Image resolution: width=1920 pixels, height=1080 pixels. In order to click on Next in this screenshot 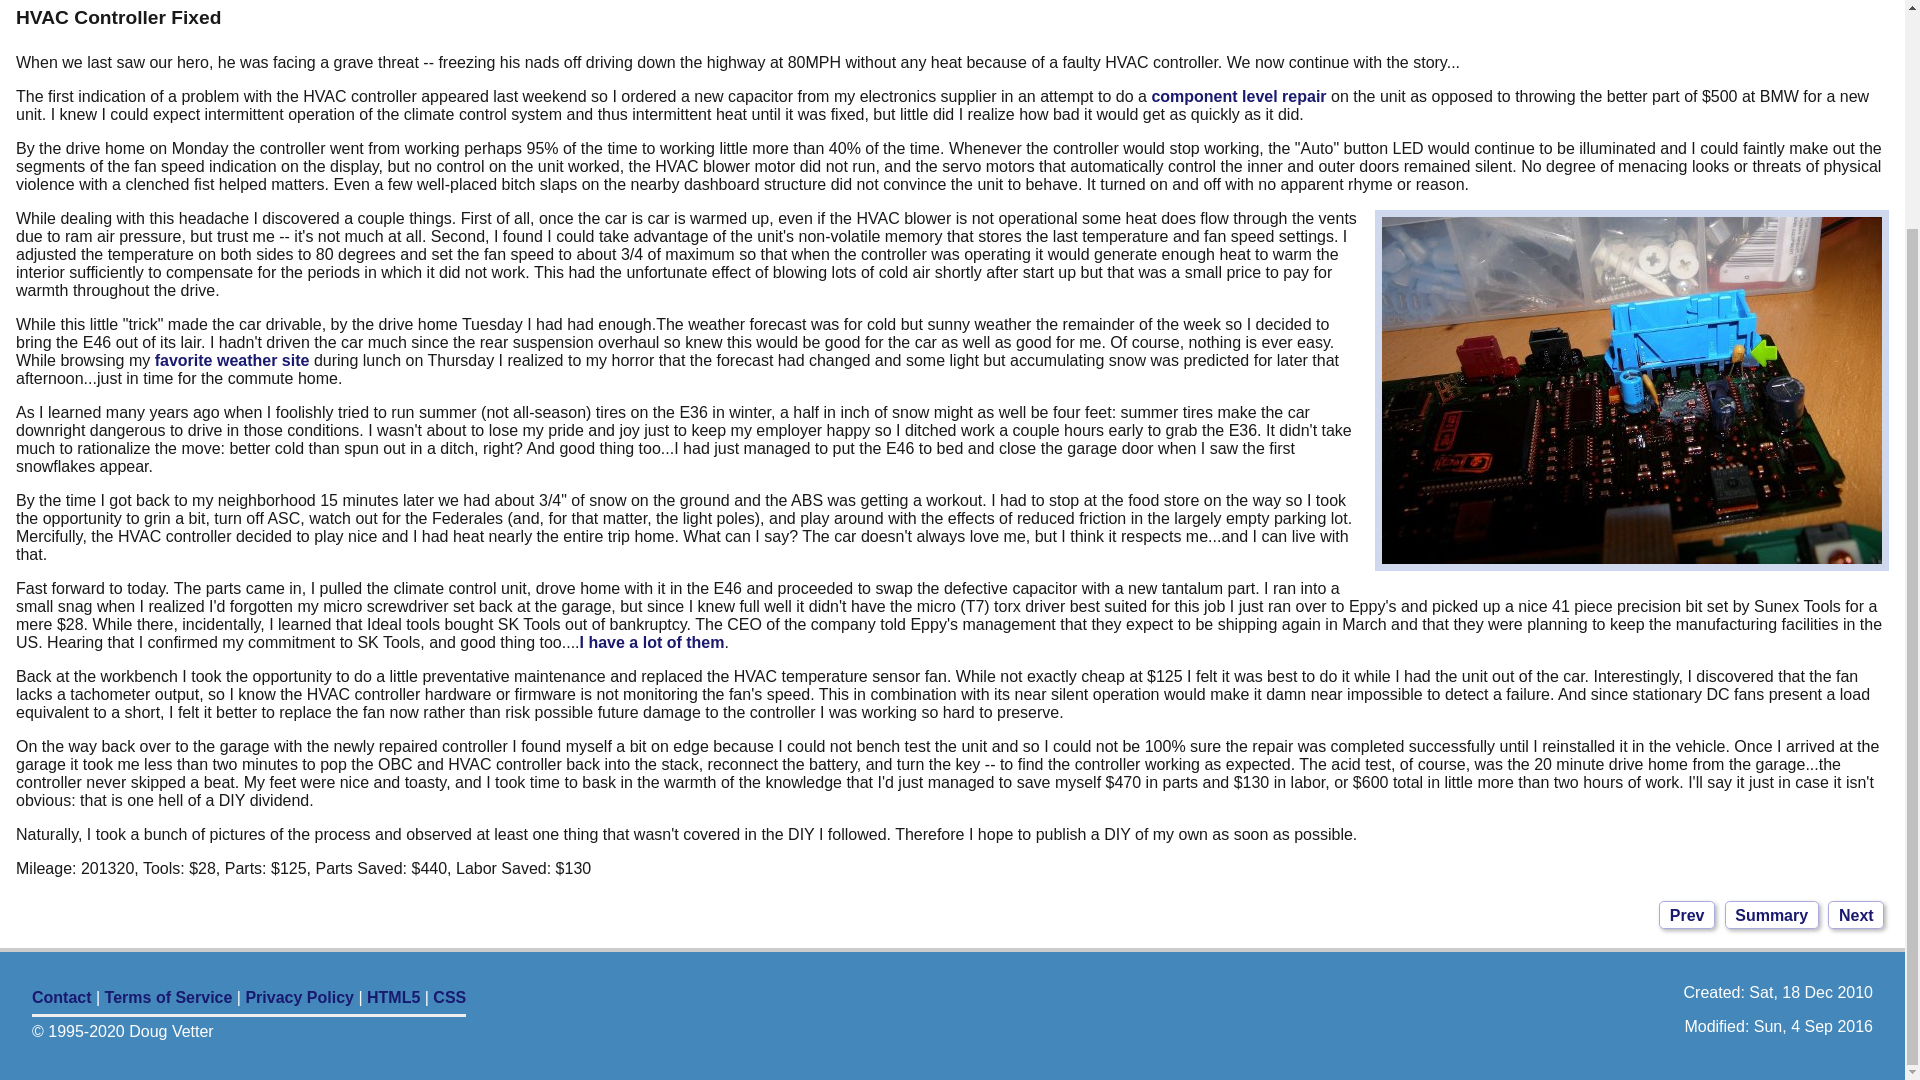, I will do `click(1855, 914)`.